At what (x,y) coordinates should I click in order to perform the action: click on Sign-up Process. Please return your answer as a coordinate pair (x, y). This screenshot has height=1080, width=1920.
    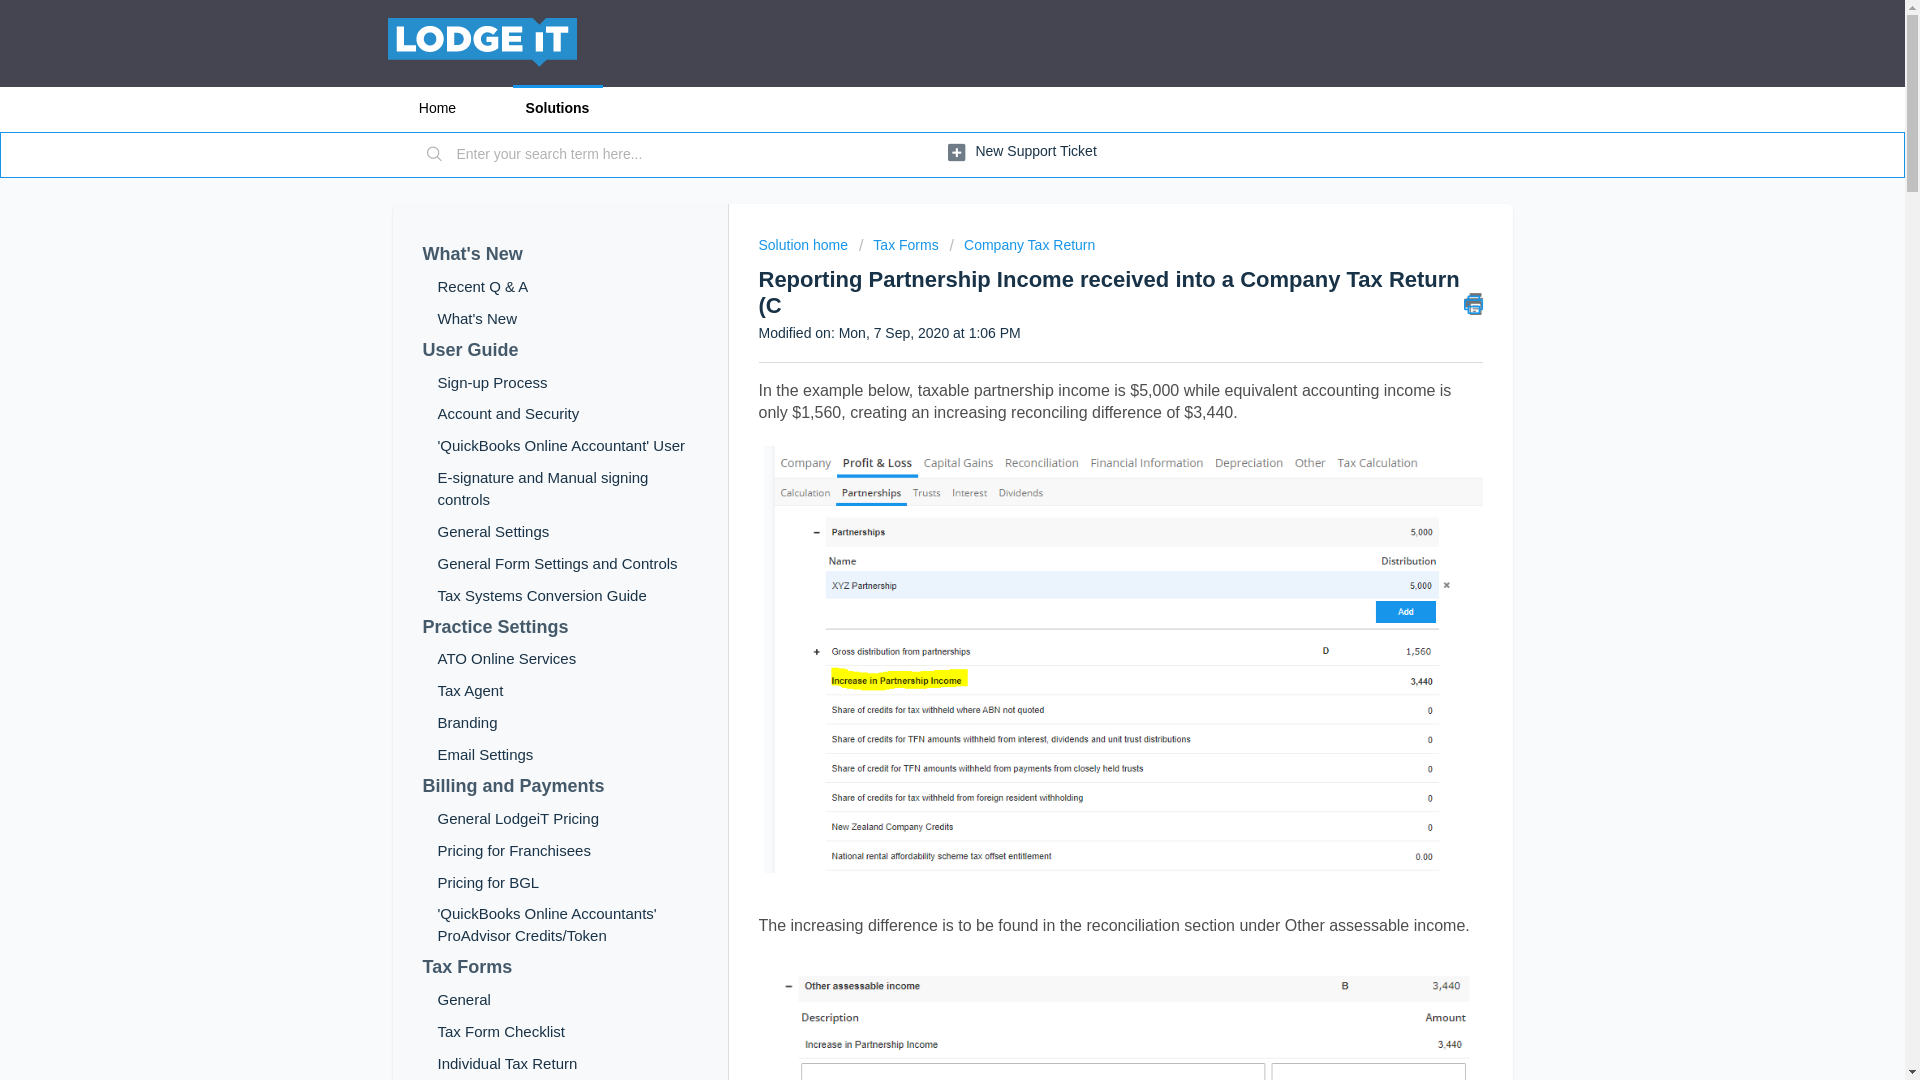
    Looking at the image, I should click on (568, 383).